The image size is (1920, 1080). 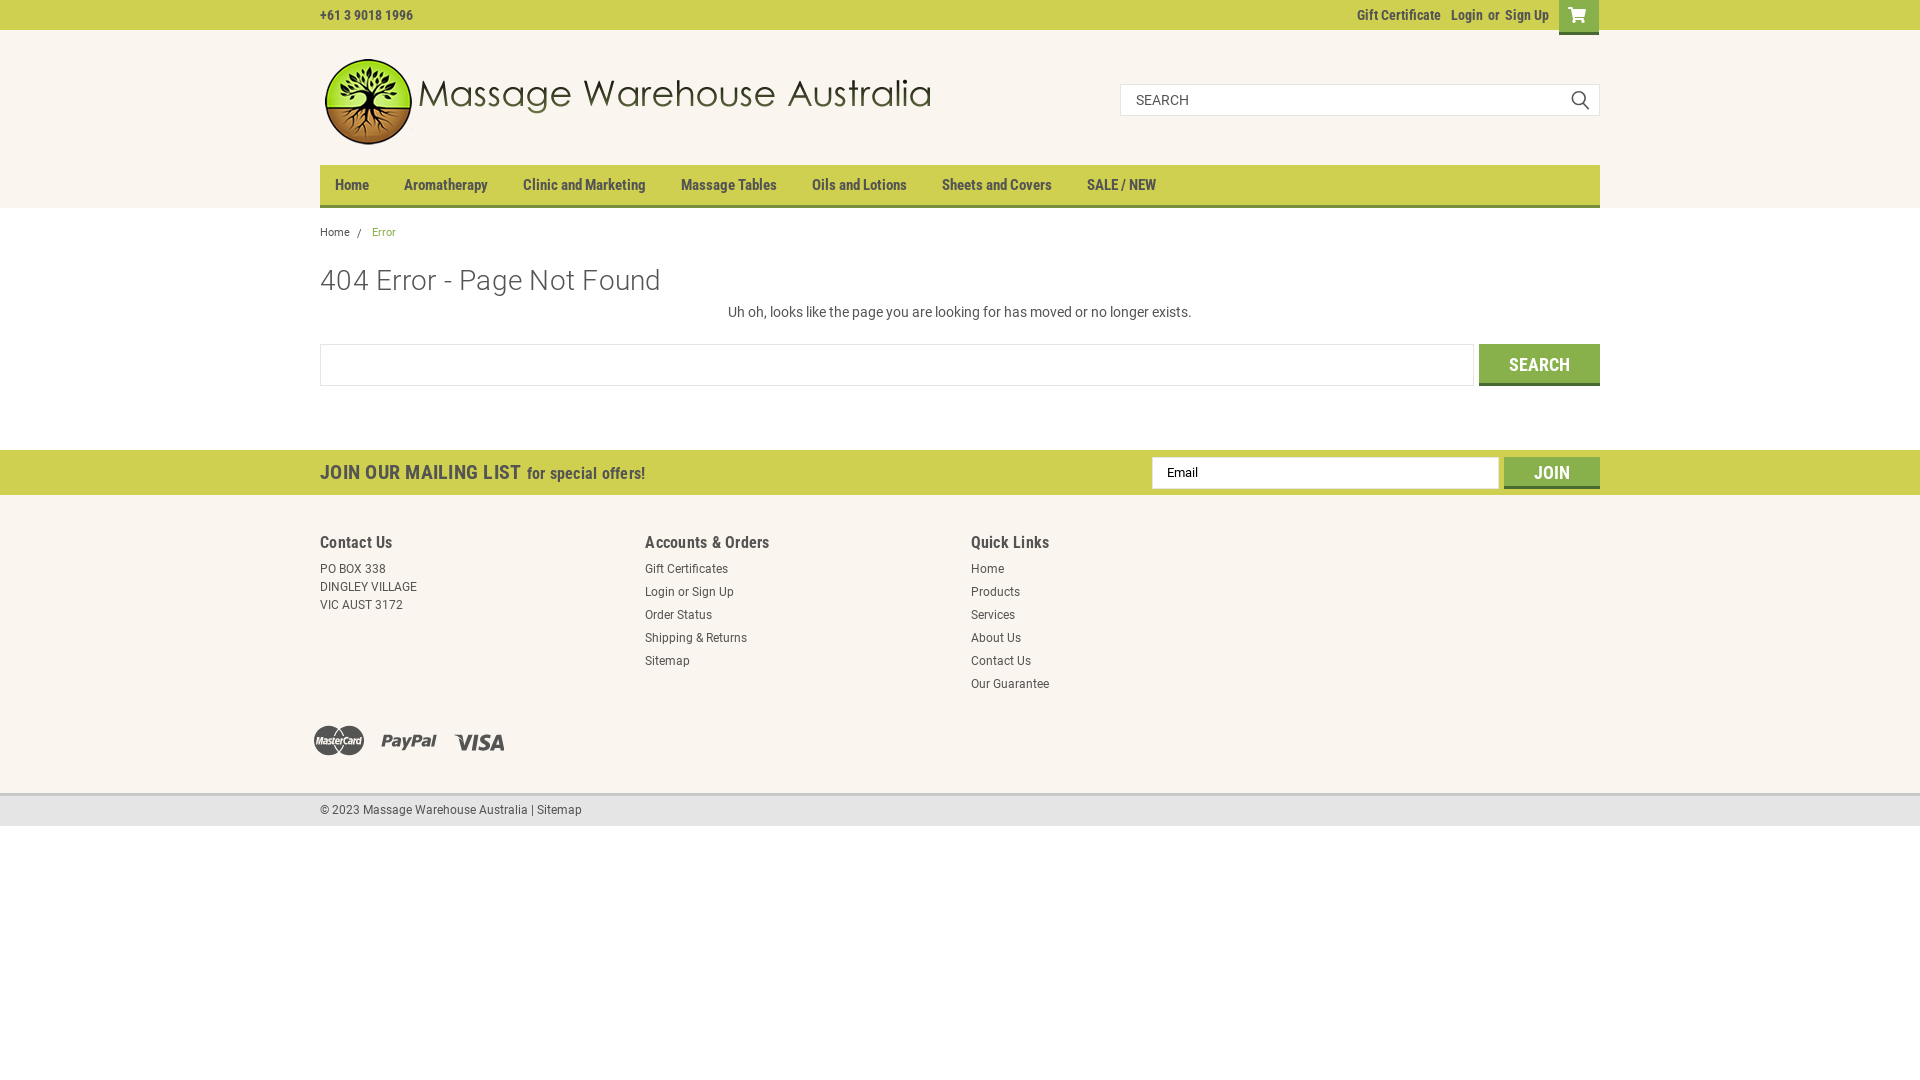 What do you see at coordinates (995, 637) in the screenshot?
I see `About Us` at bounding box center [995, 637].